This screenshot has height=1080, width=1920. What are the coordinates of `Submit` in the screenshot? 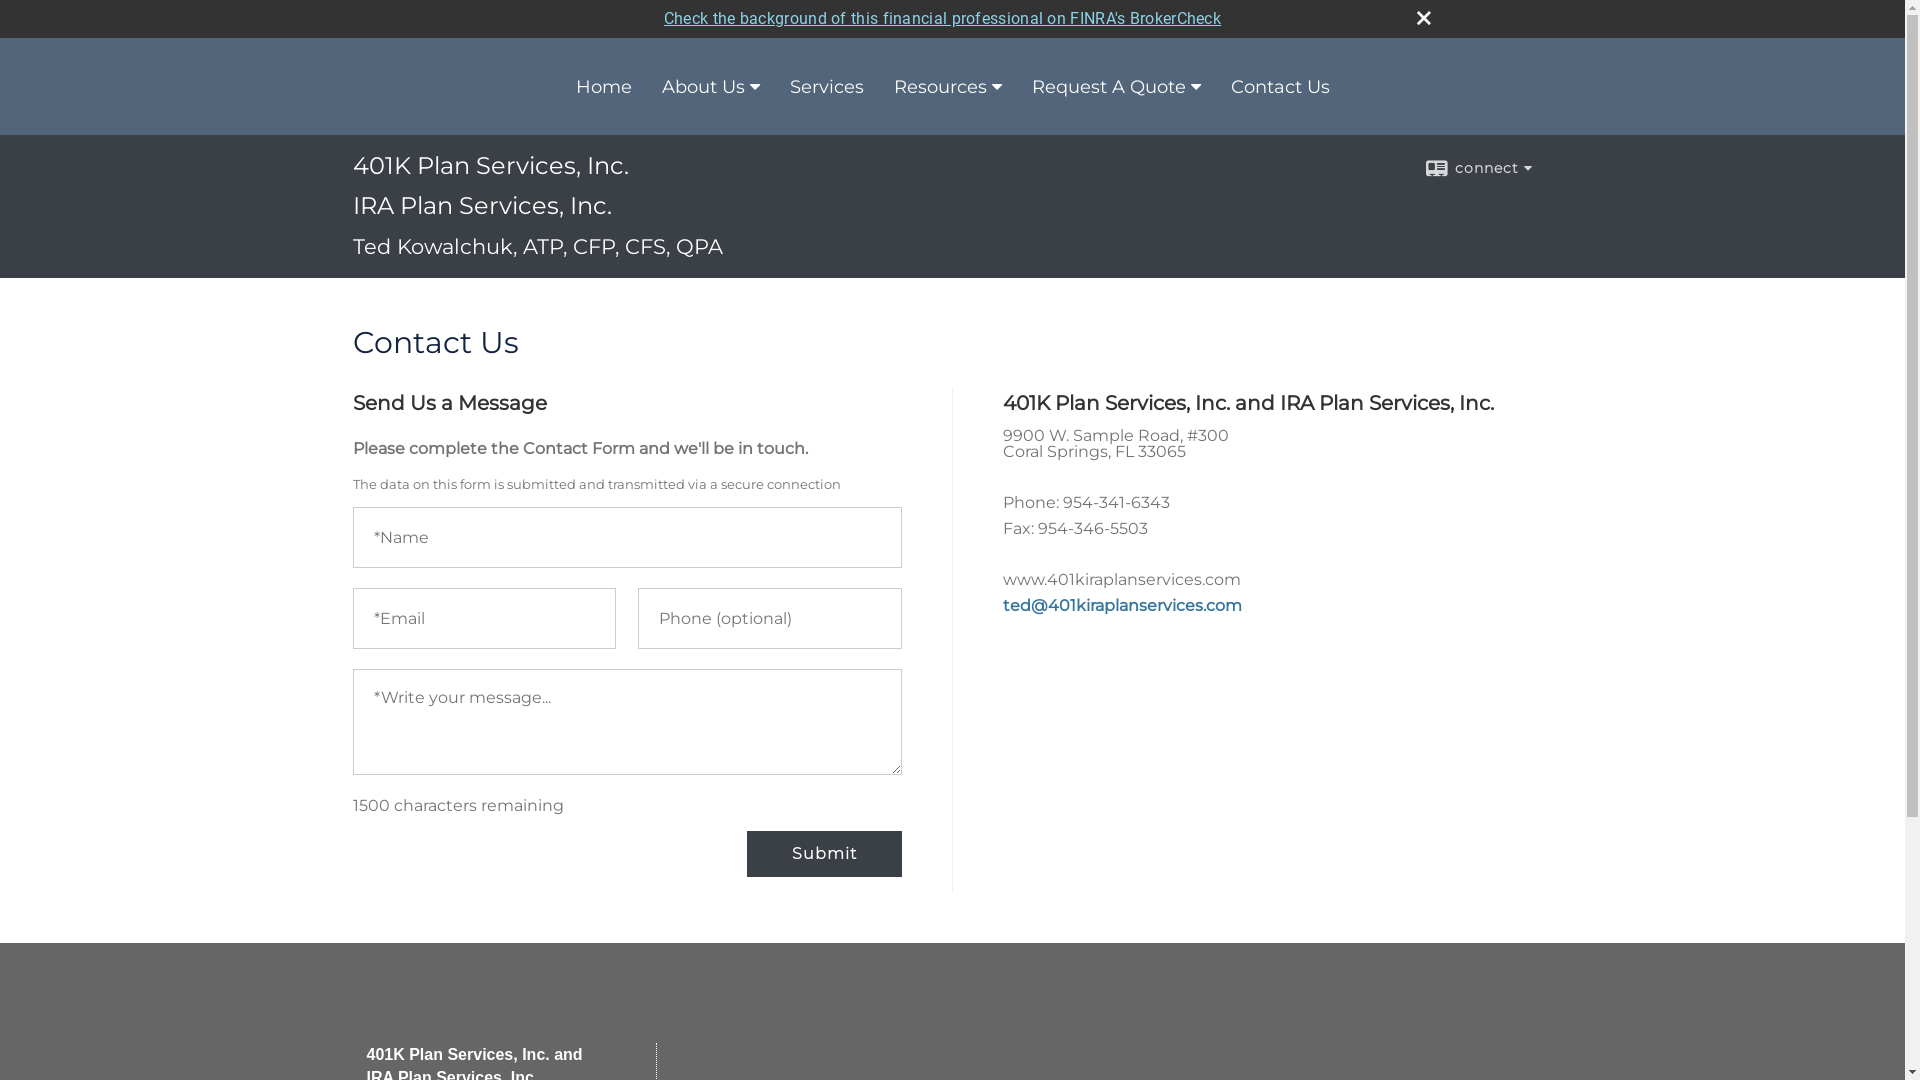 It's located at (824, 854).